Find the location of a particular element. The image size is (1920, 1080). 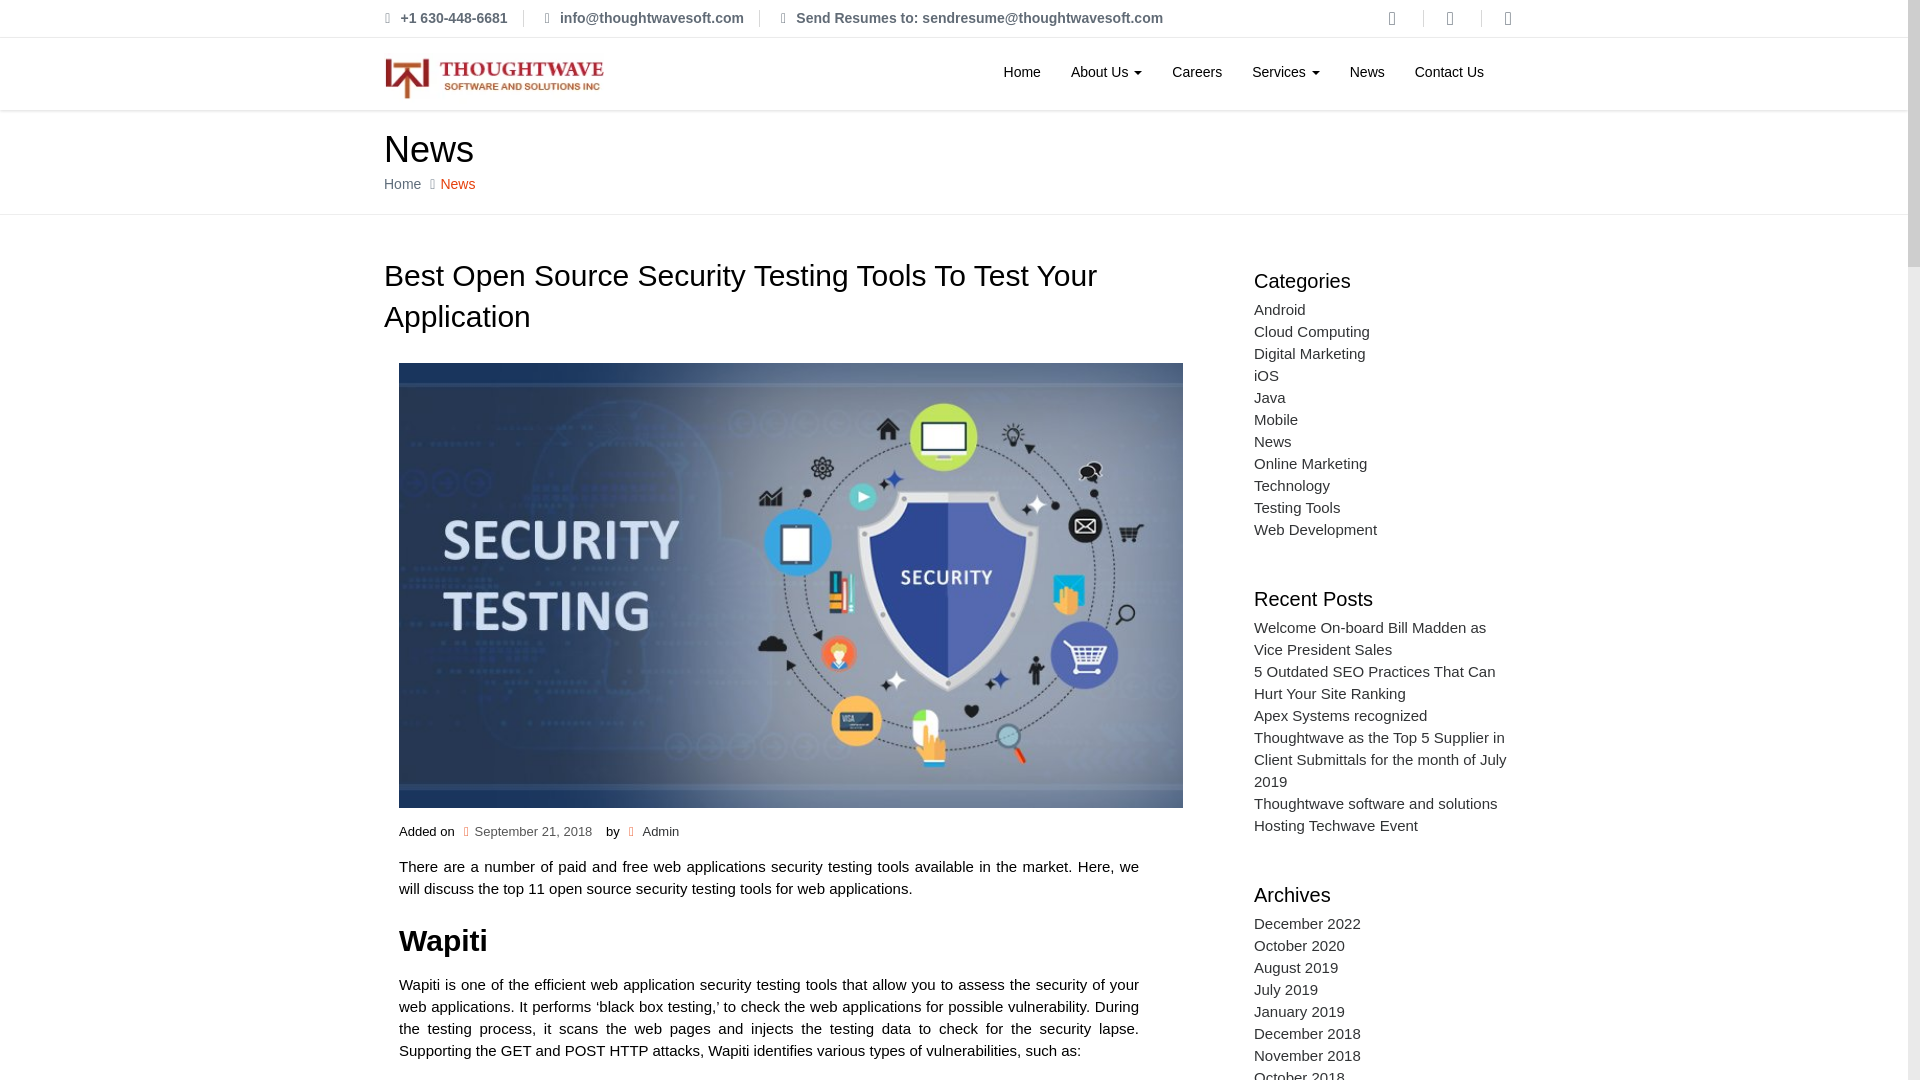

Digital Marketing is located at coordinates (1309, 352).